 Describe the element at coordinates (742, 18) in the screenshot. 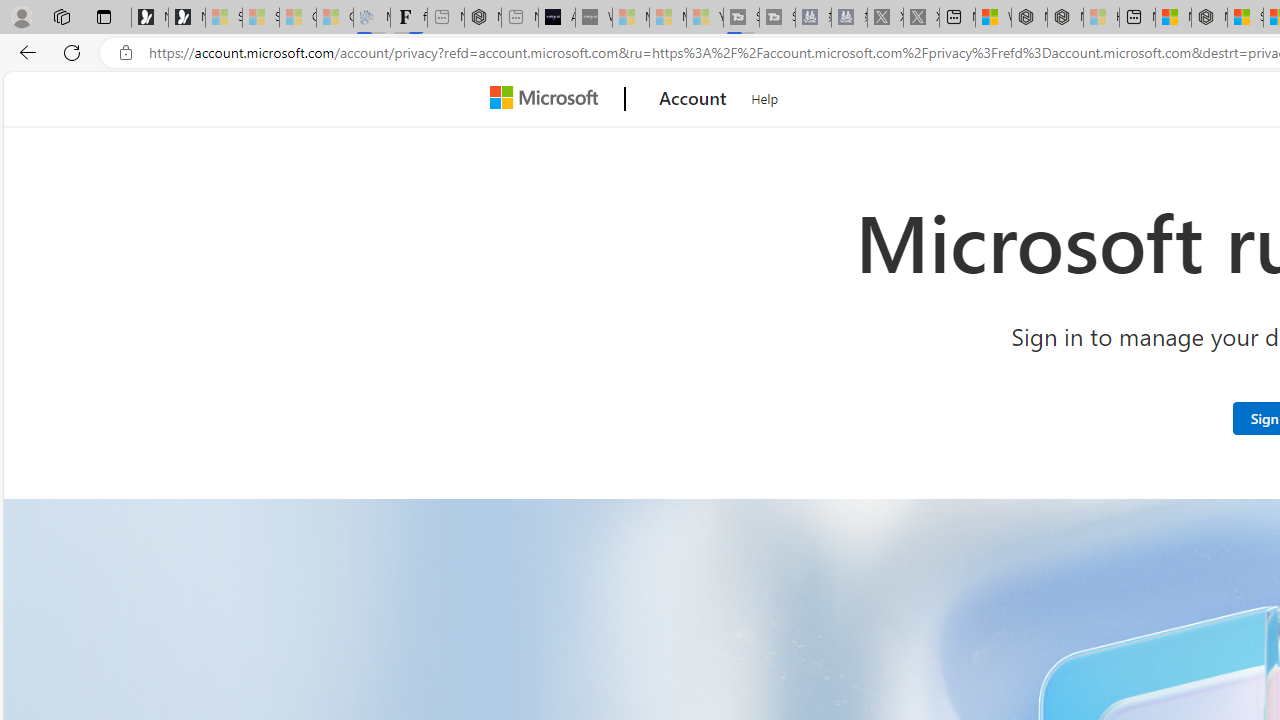

I see `Streaming Coverage | T3 - Sleeping` at that location.